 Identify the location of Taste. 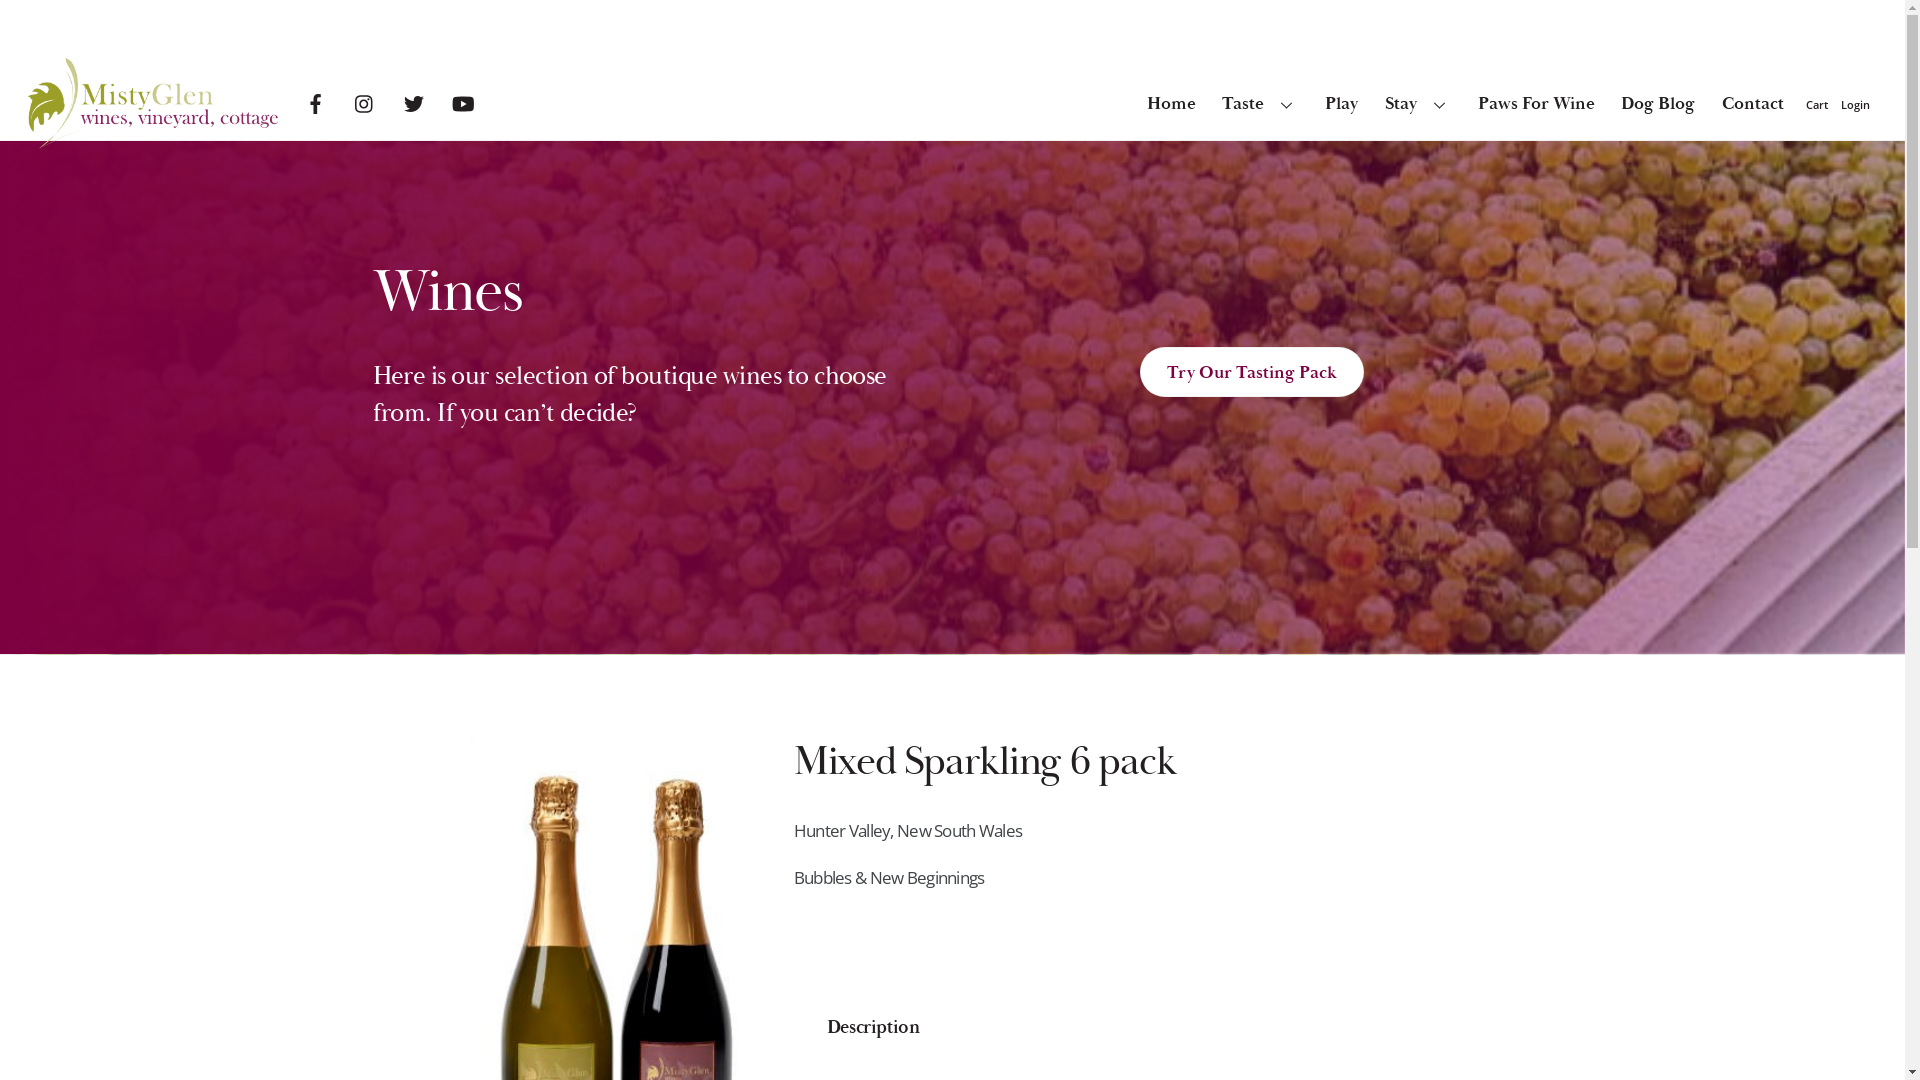
(1261, 103).